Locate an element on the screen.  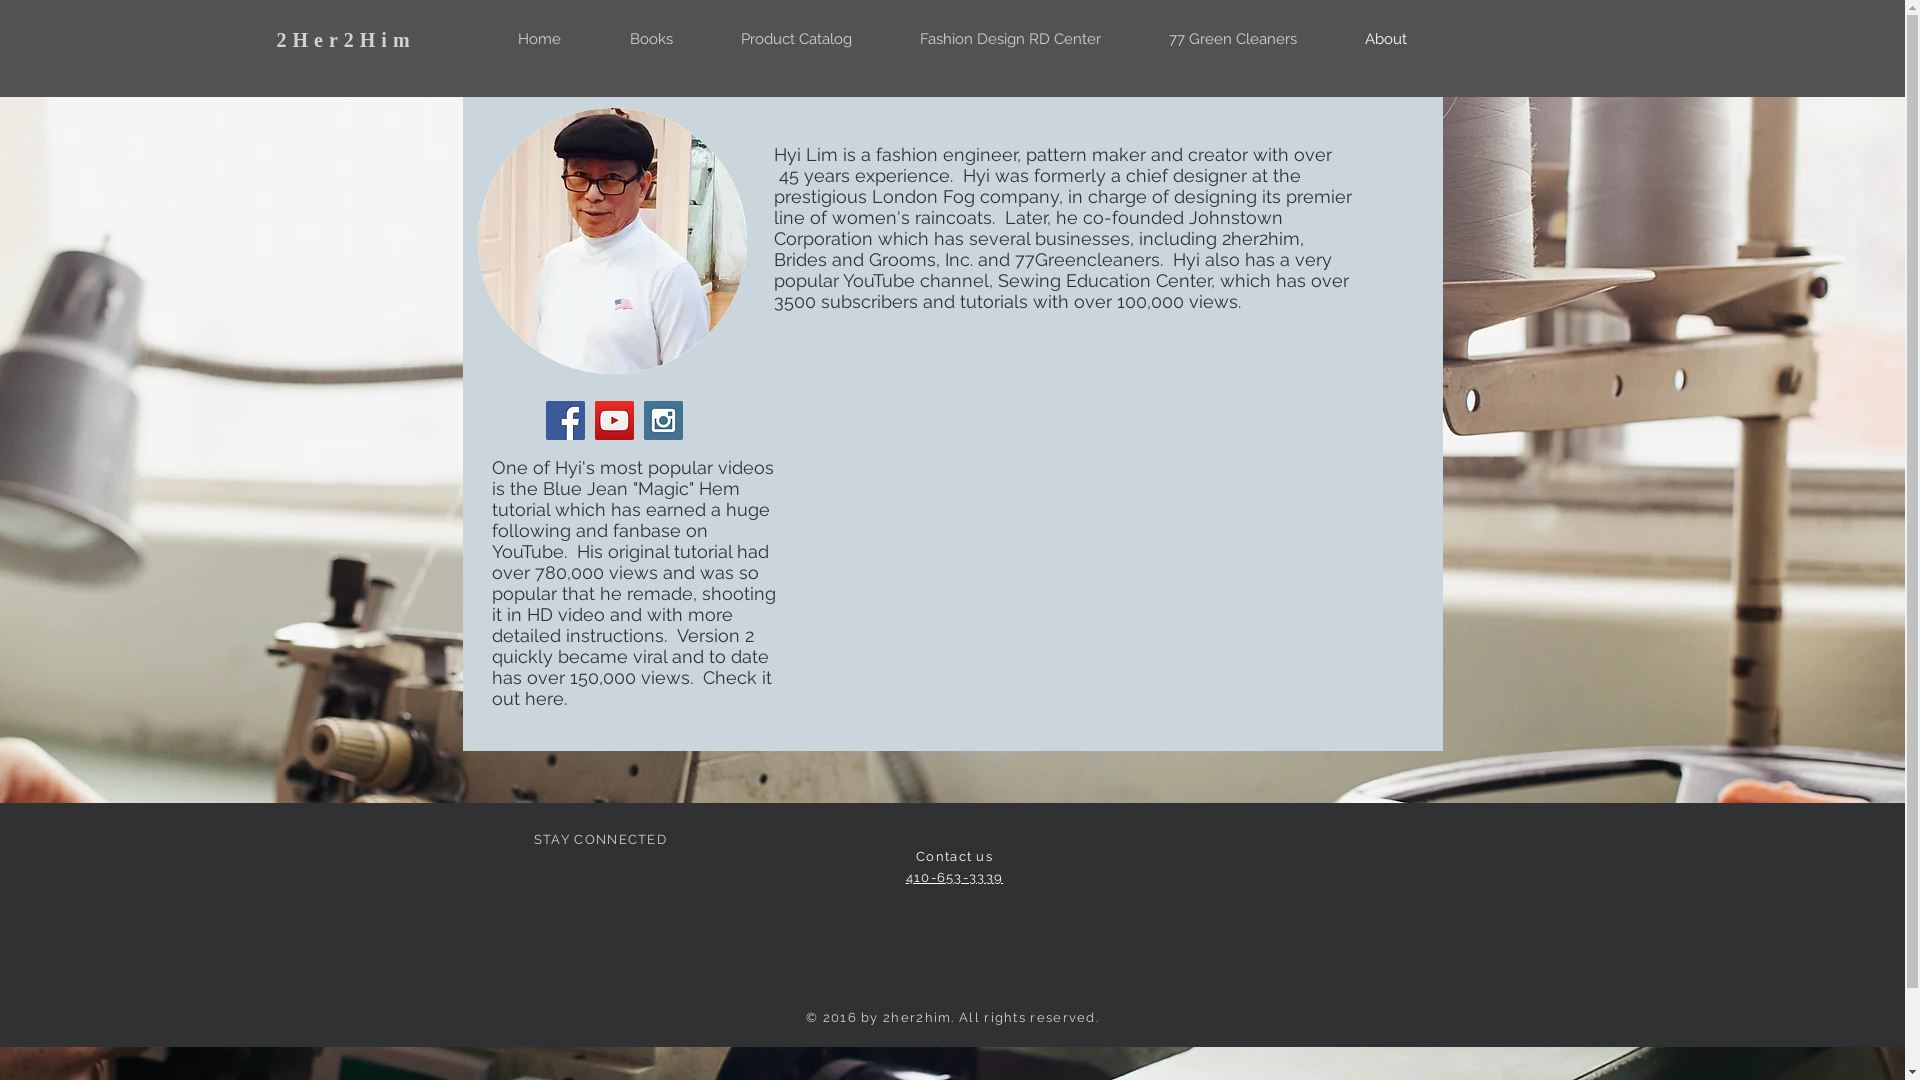
77 Green Cleaners is located at coordinates (1232, 39).